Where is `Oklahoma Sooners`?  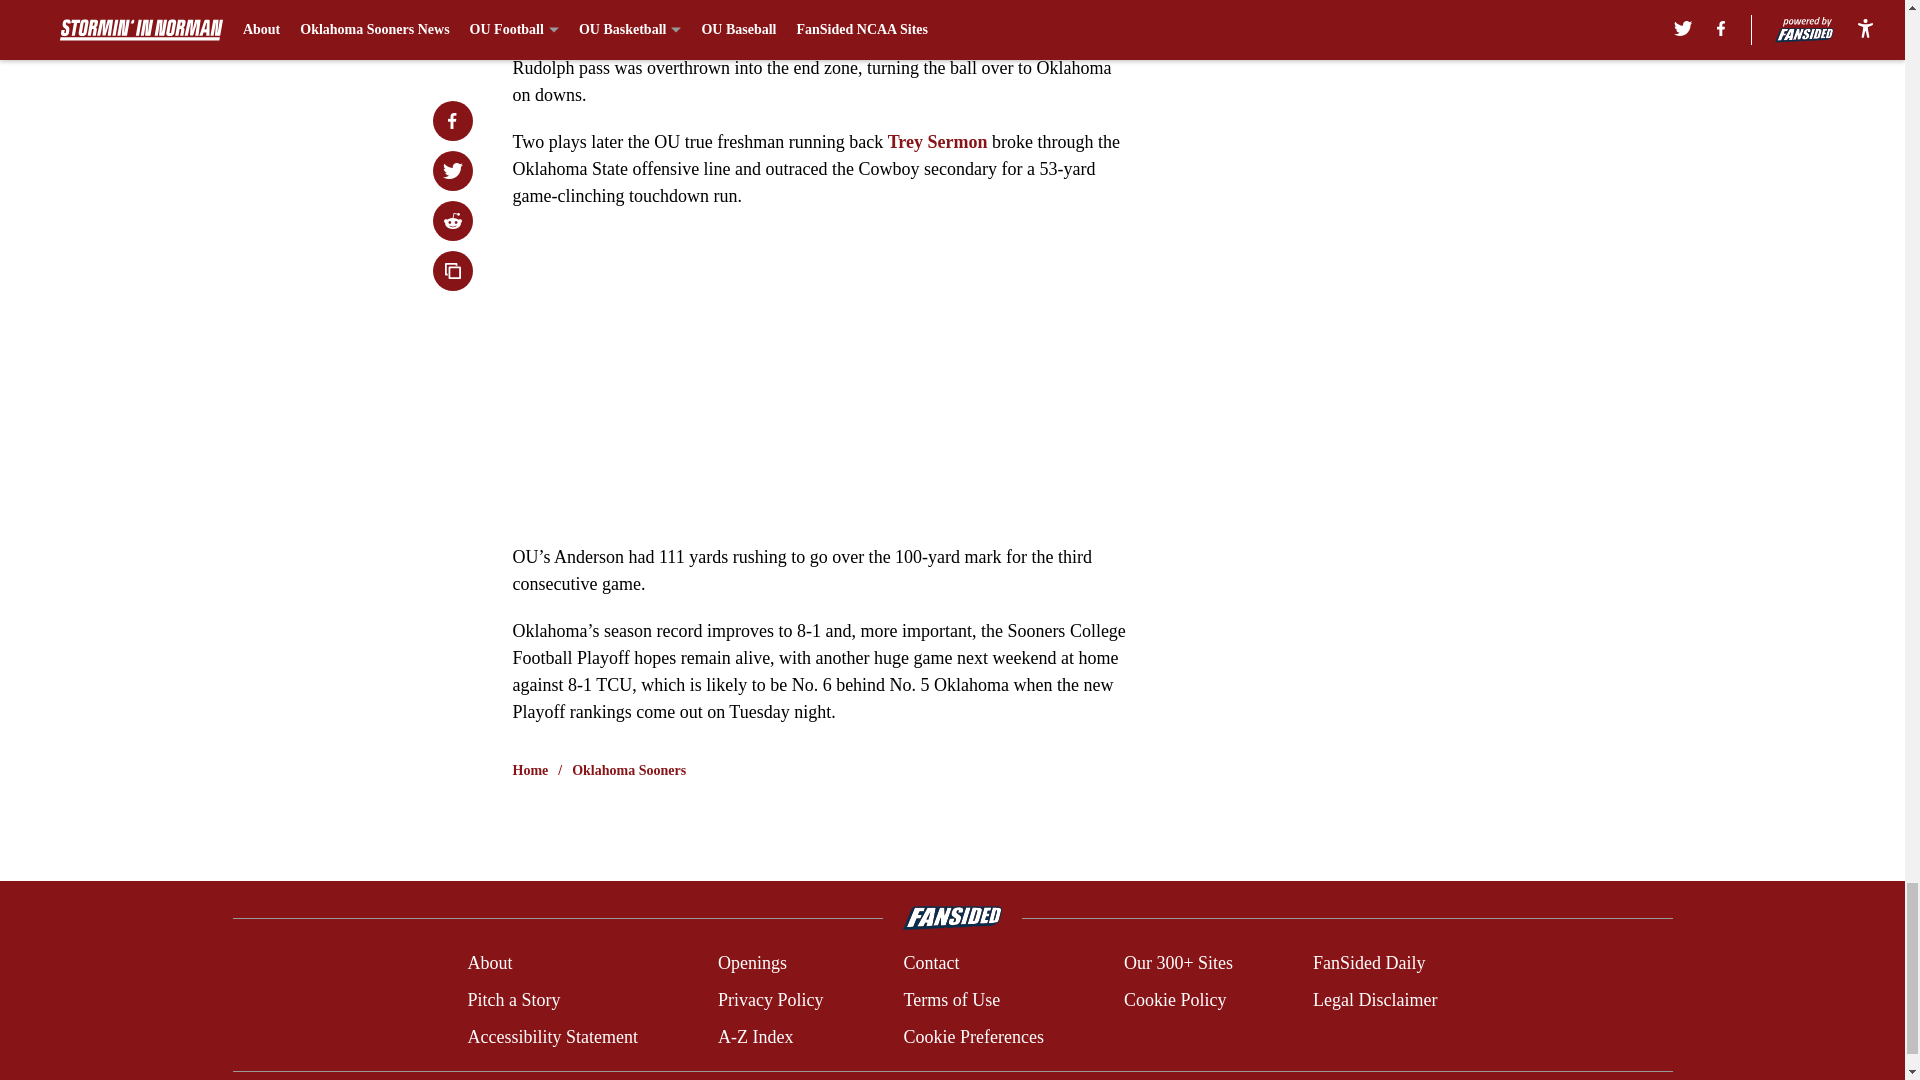 Oklahoma Sooners is located at coordinates (628, 770).